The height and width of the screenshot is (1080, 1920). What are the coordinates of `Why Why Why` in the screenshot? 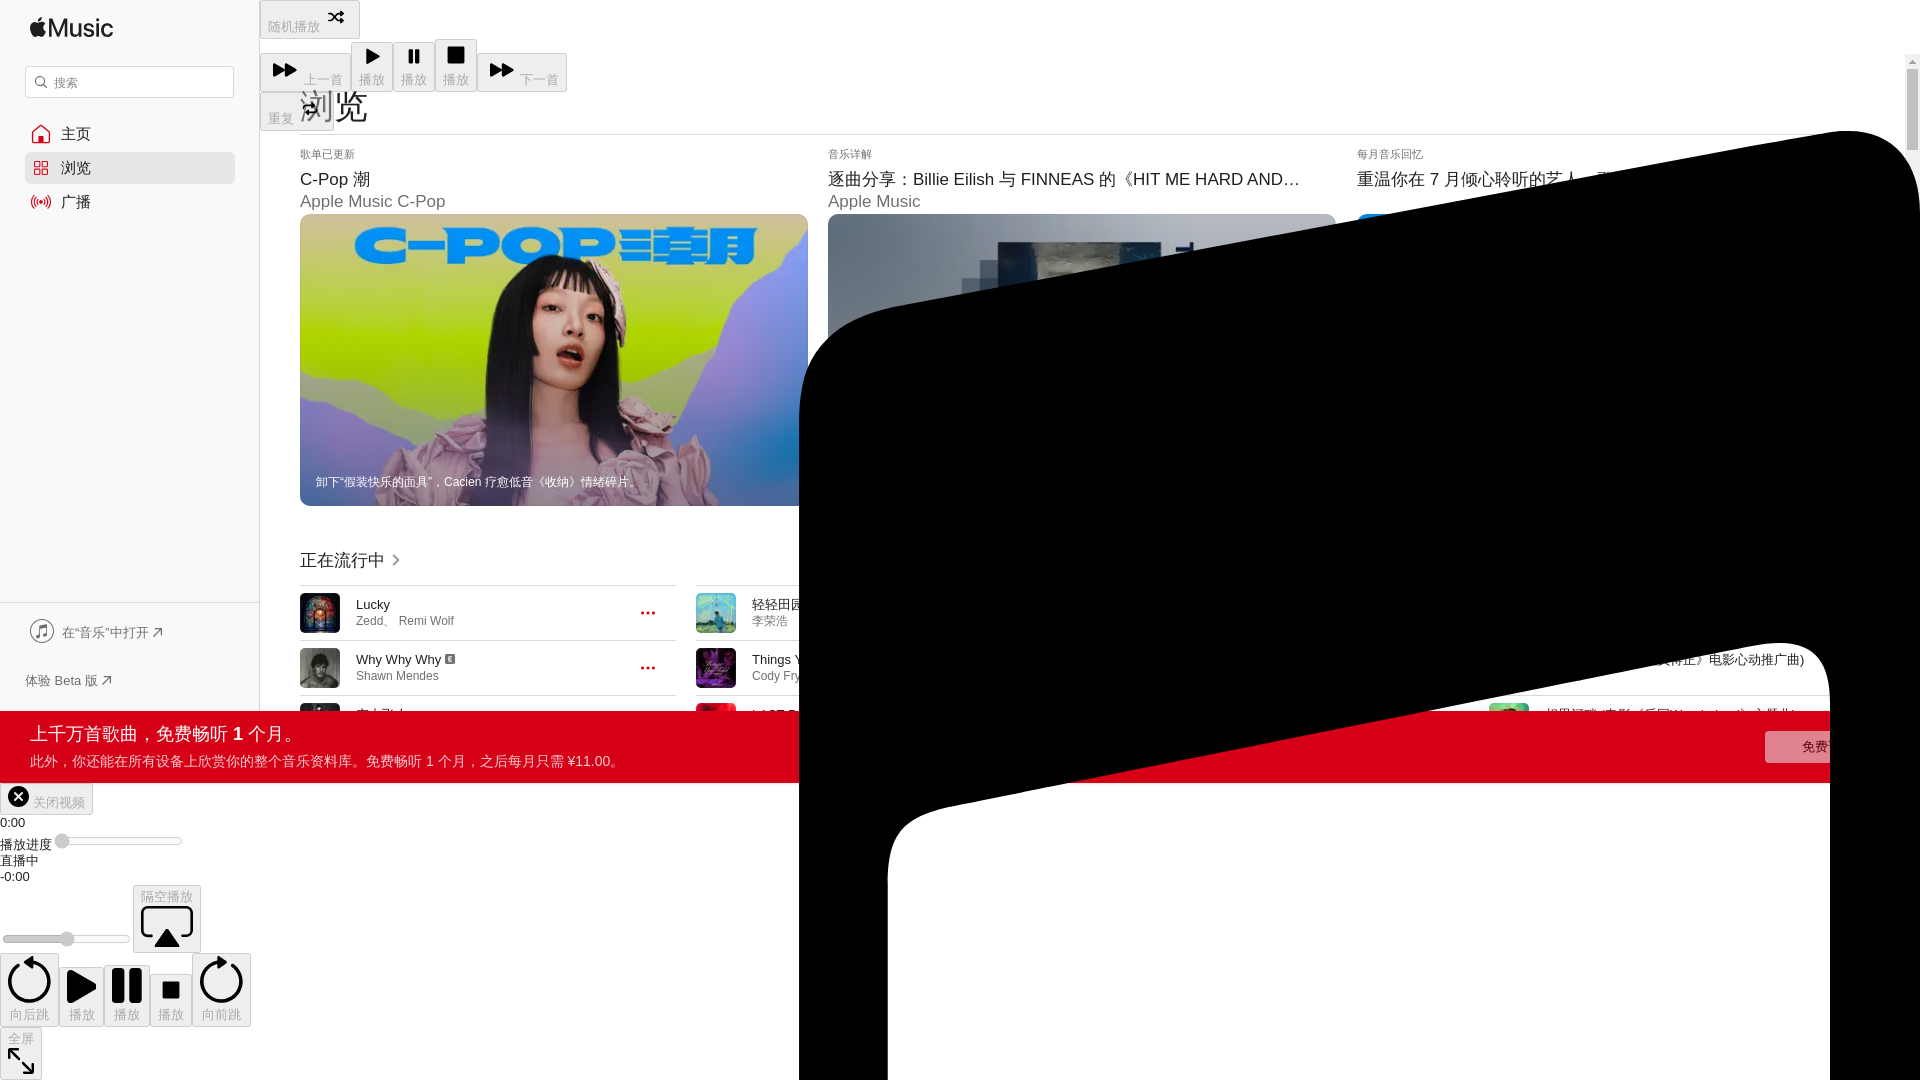 It's located at (398, 660).